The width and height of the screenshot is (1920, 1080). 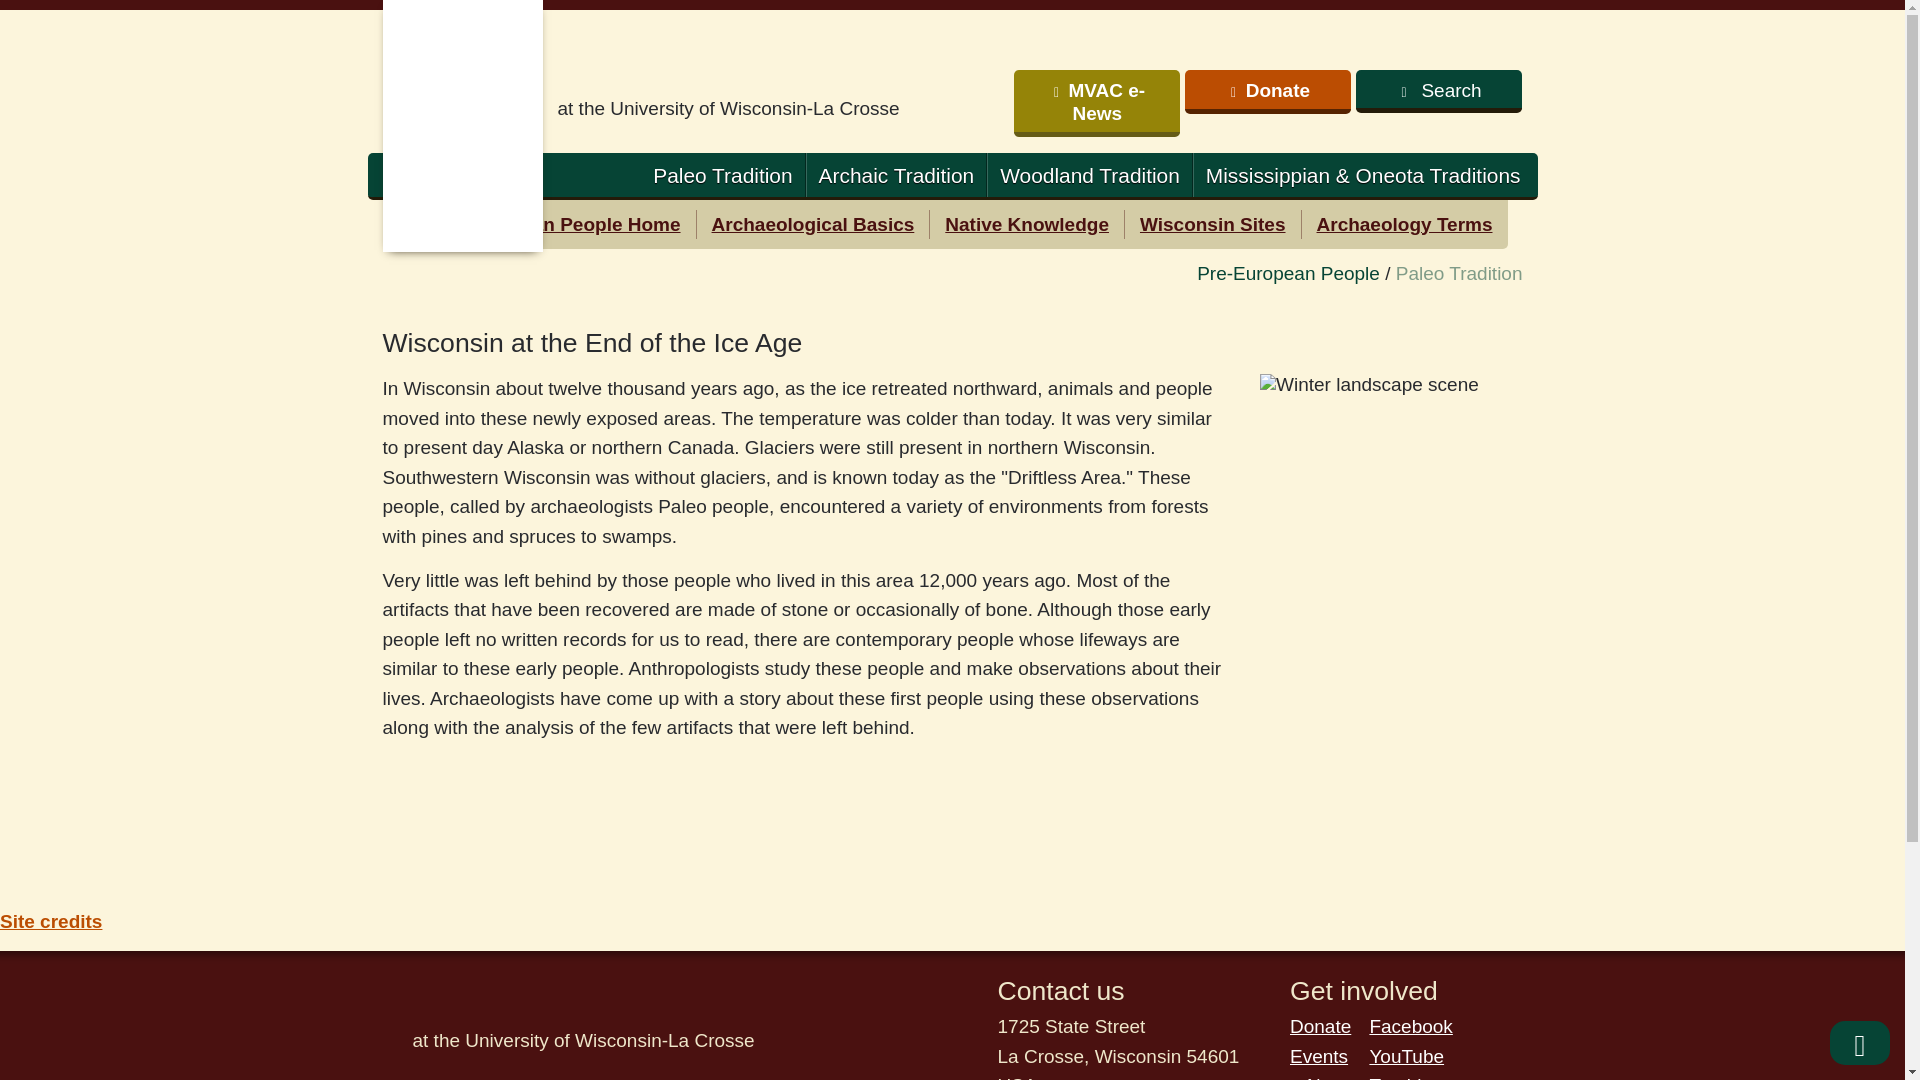 What do you see at coordinates (50, 922) in the screenshot?
I see `Site credits` at bounding box center [50, 922].